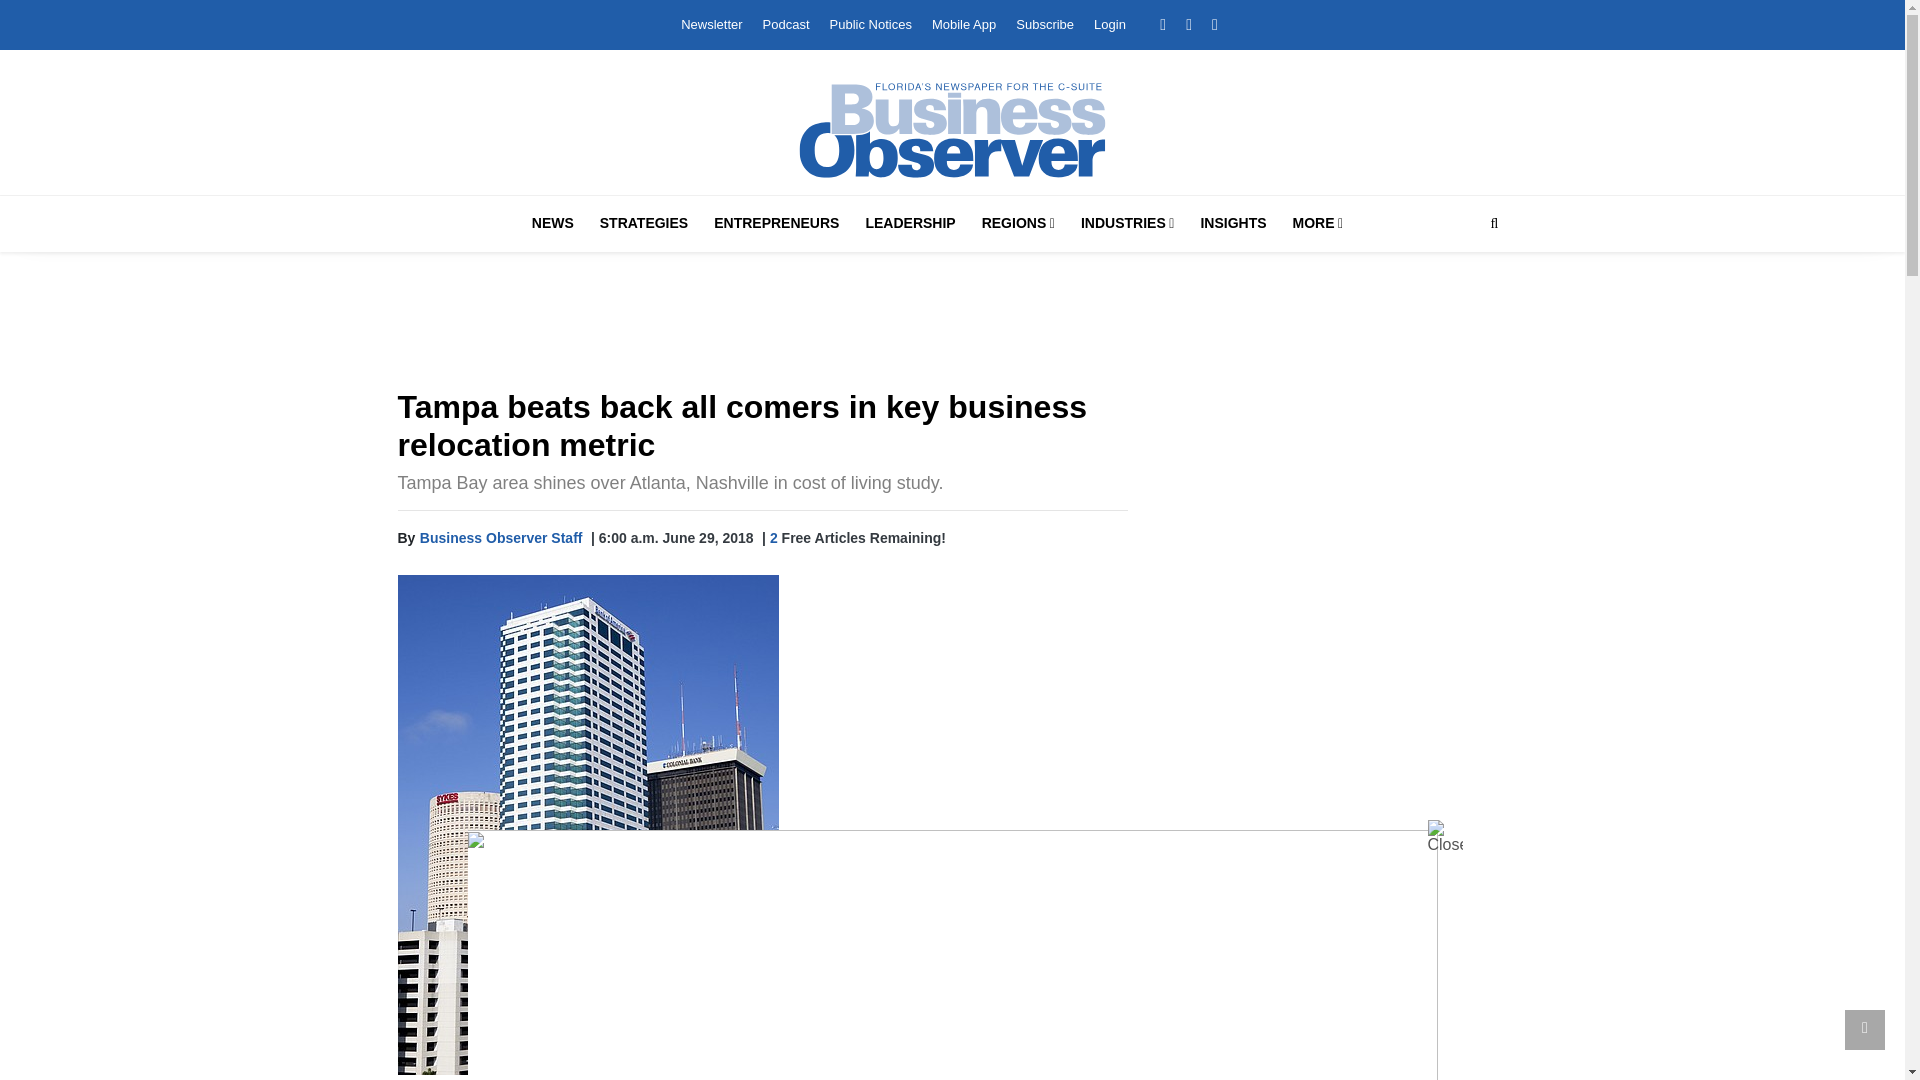 This screenshot has height=1080, width=1920. What do you see at coordinates (1018, 223) in the screenshot?
I see `REGIONS` at bounding box center [1018, 223].